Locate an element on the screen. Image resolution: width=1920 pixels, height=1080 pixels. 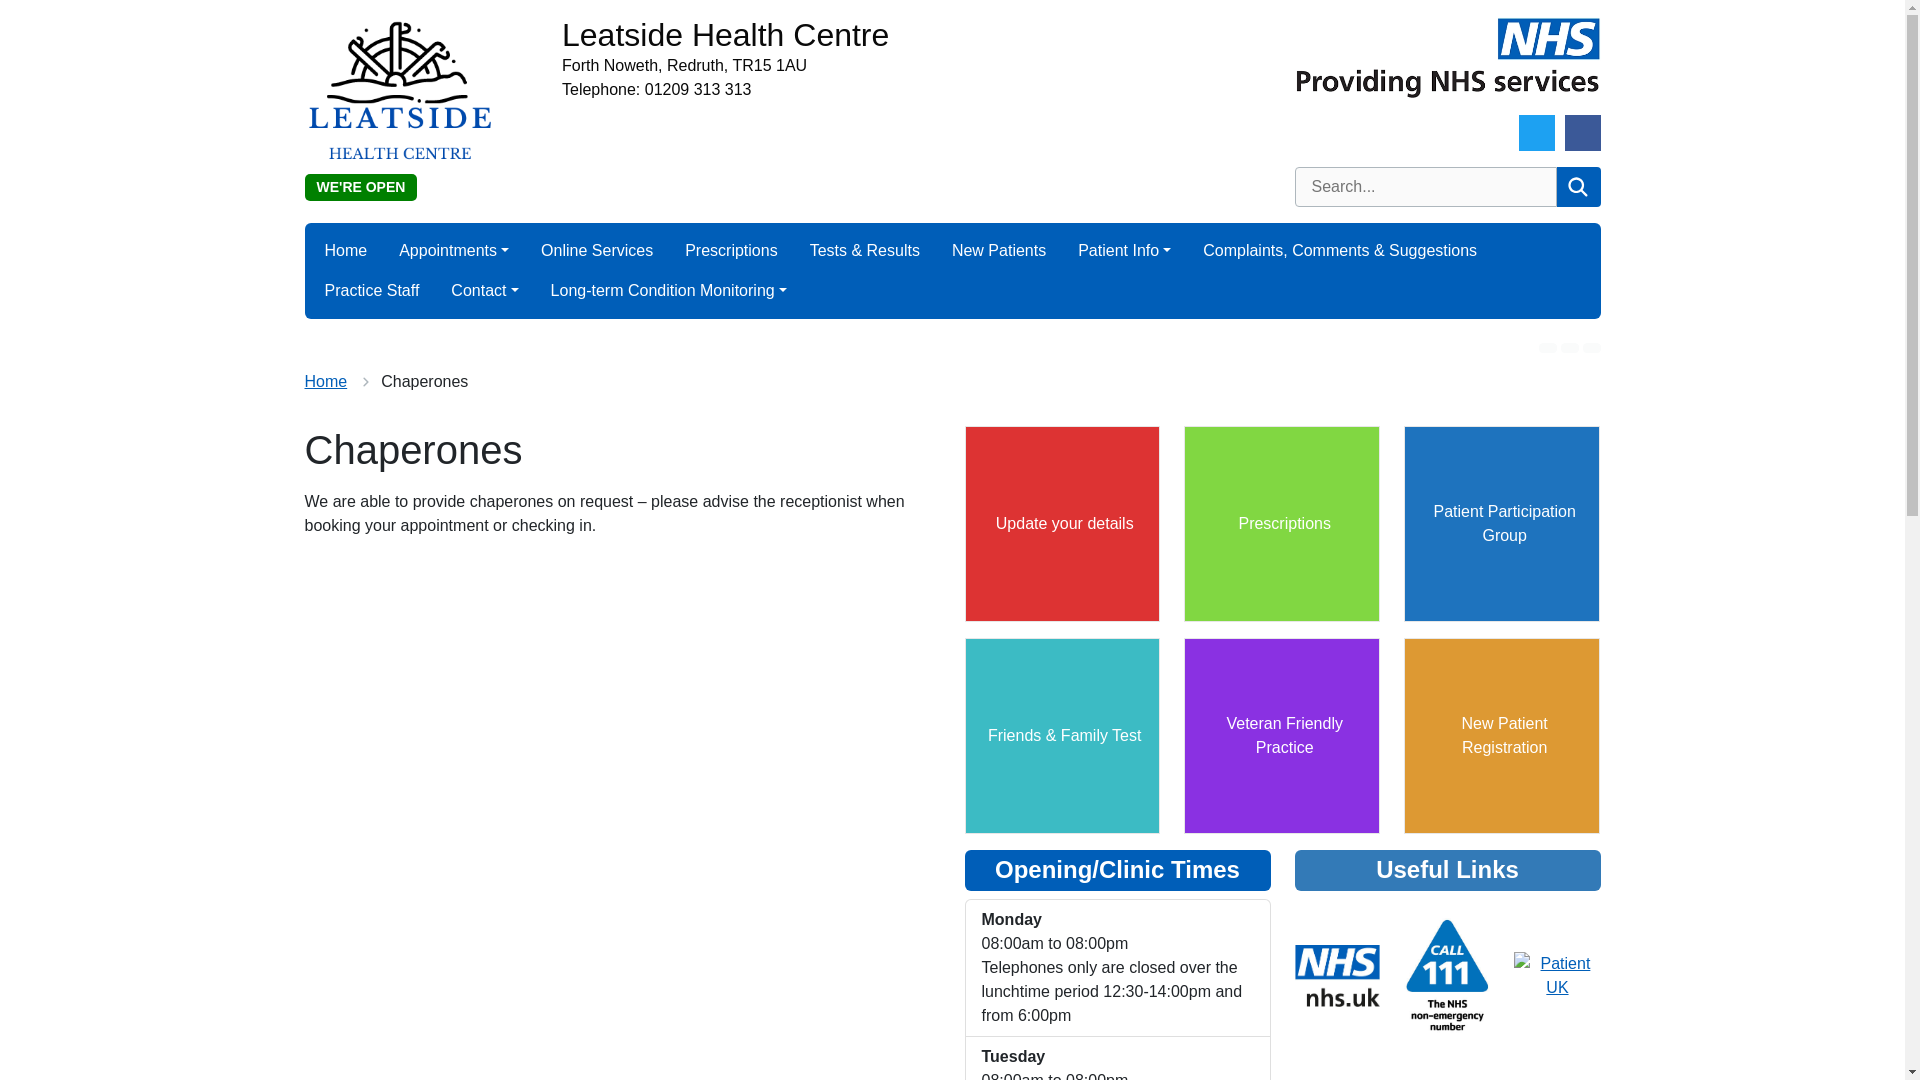
Prescriptions is located at coordinates (731, 251).